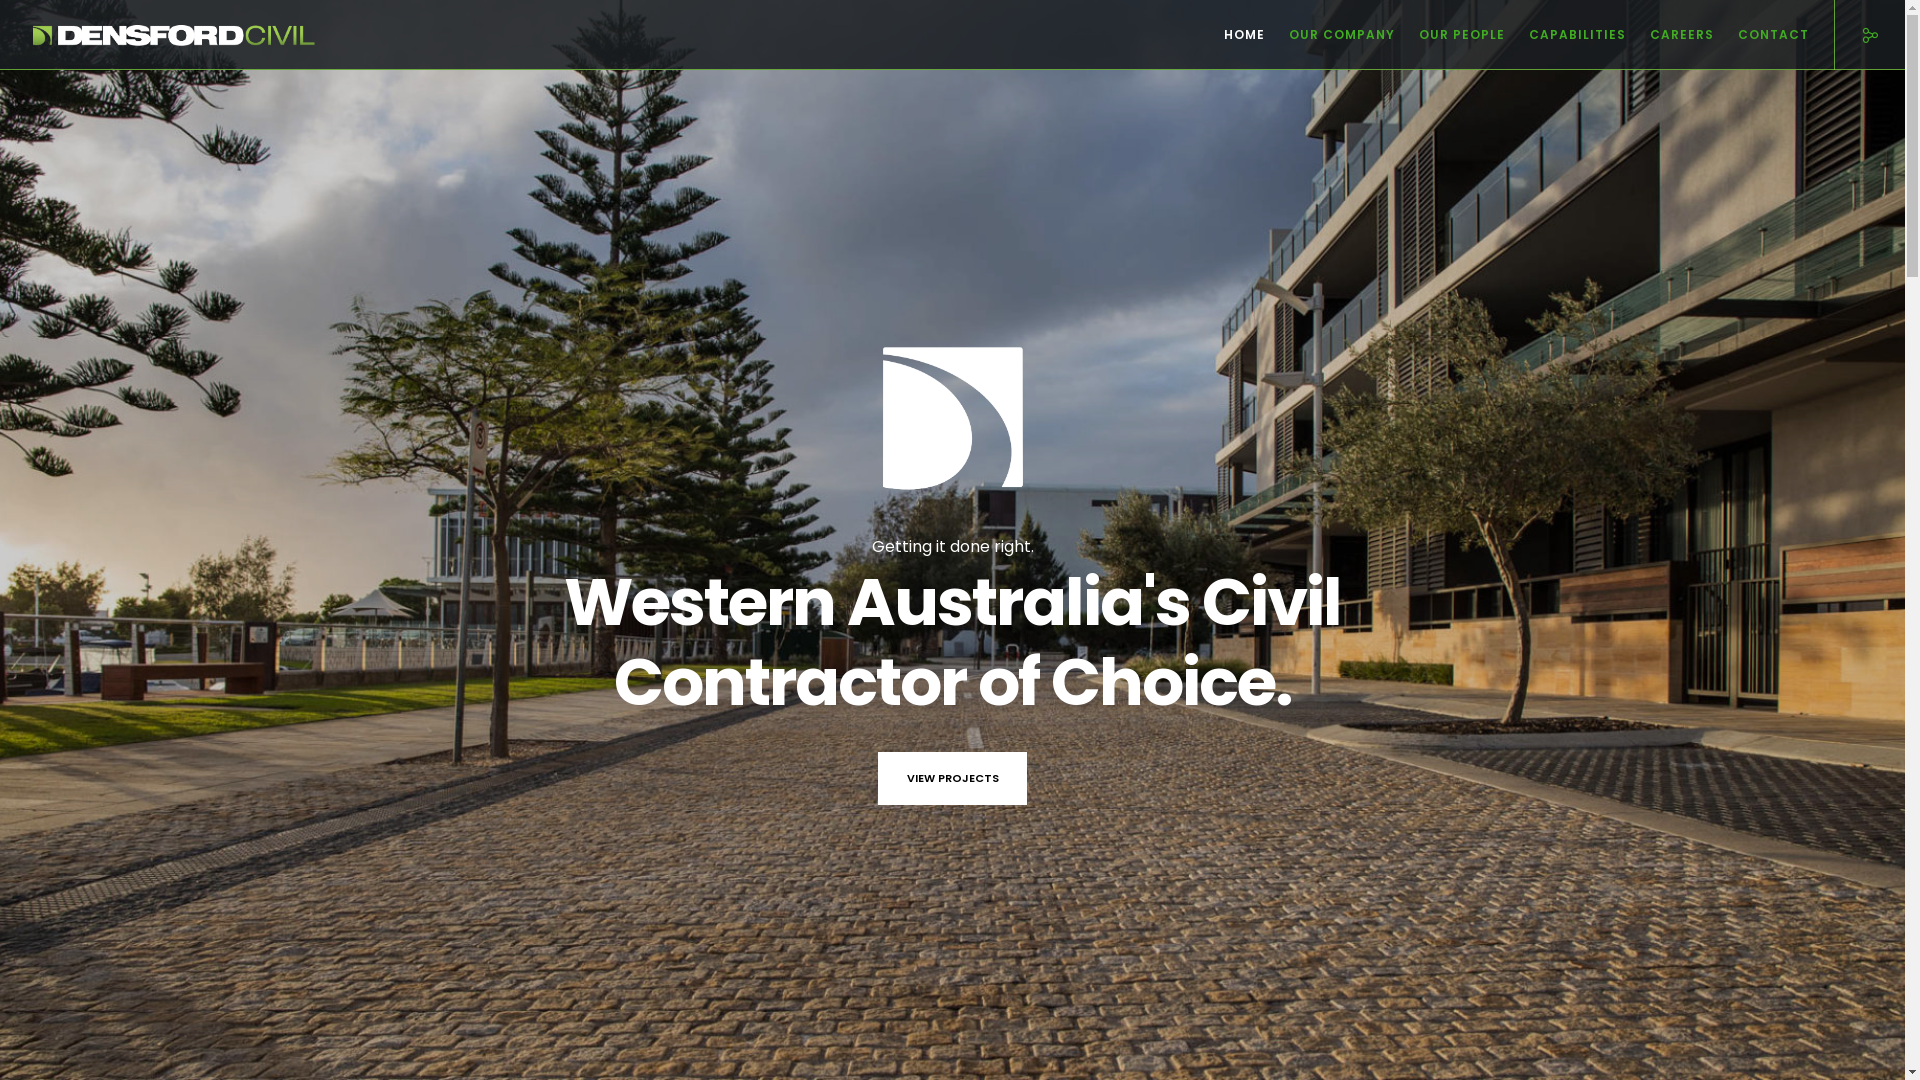  I want to click on CONTACT, so click(1762, 35).